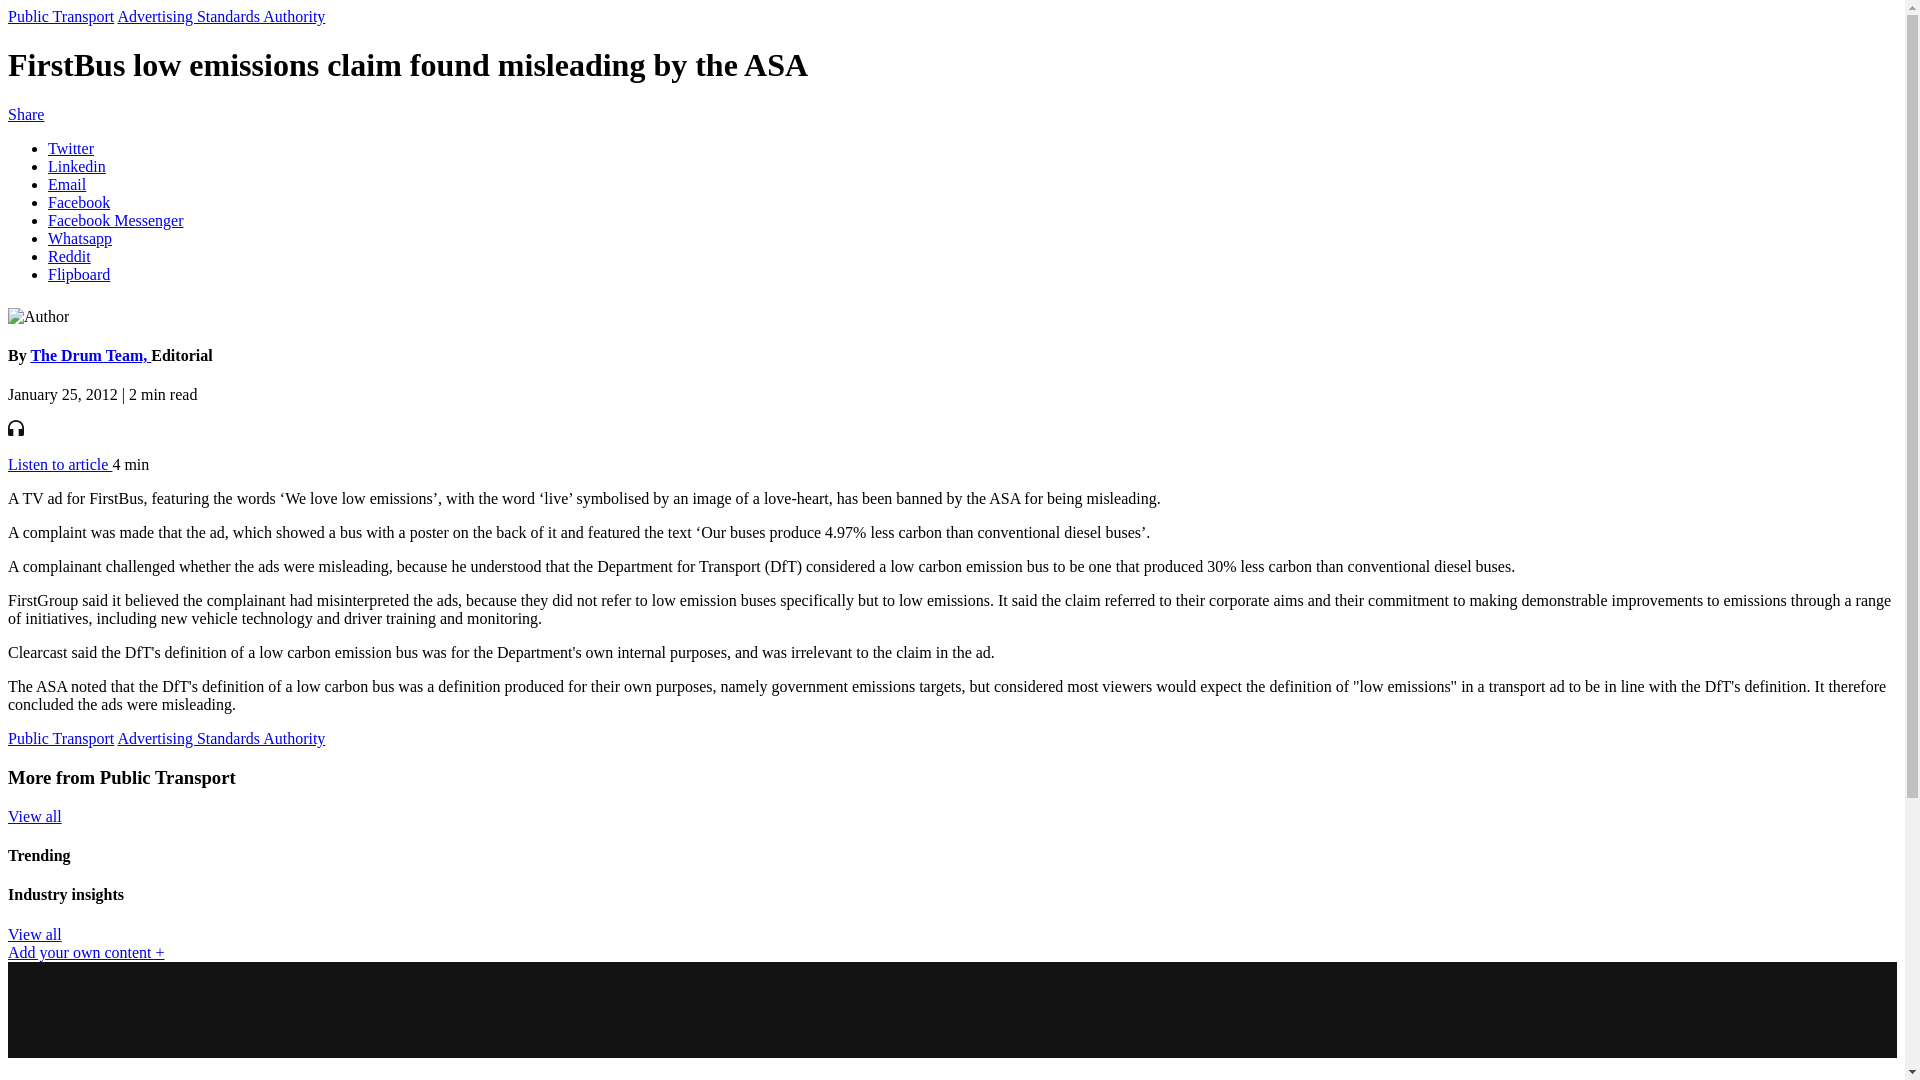  Describe the element at coordinates (59, 464) in the screenshot. I see `Listen to article` at that location.